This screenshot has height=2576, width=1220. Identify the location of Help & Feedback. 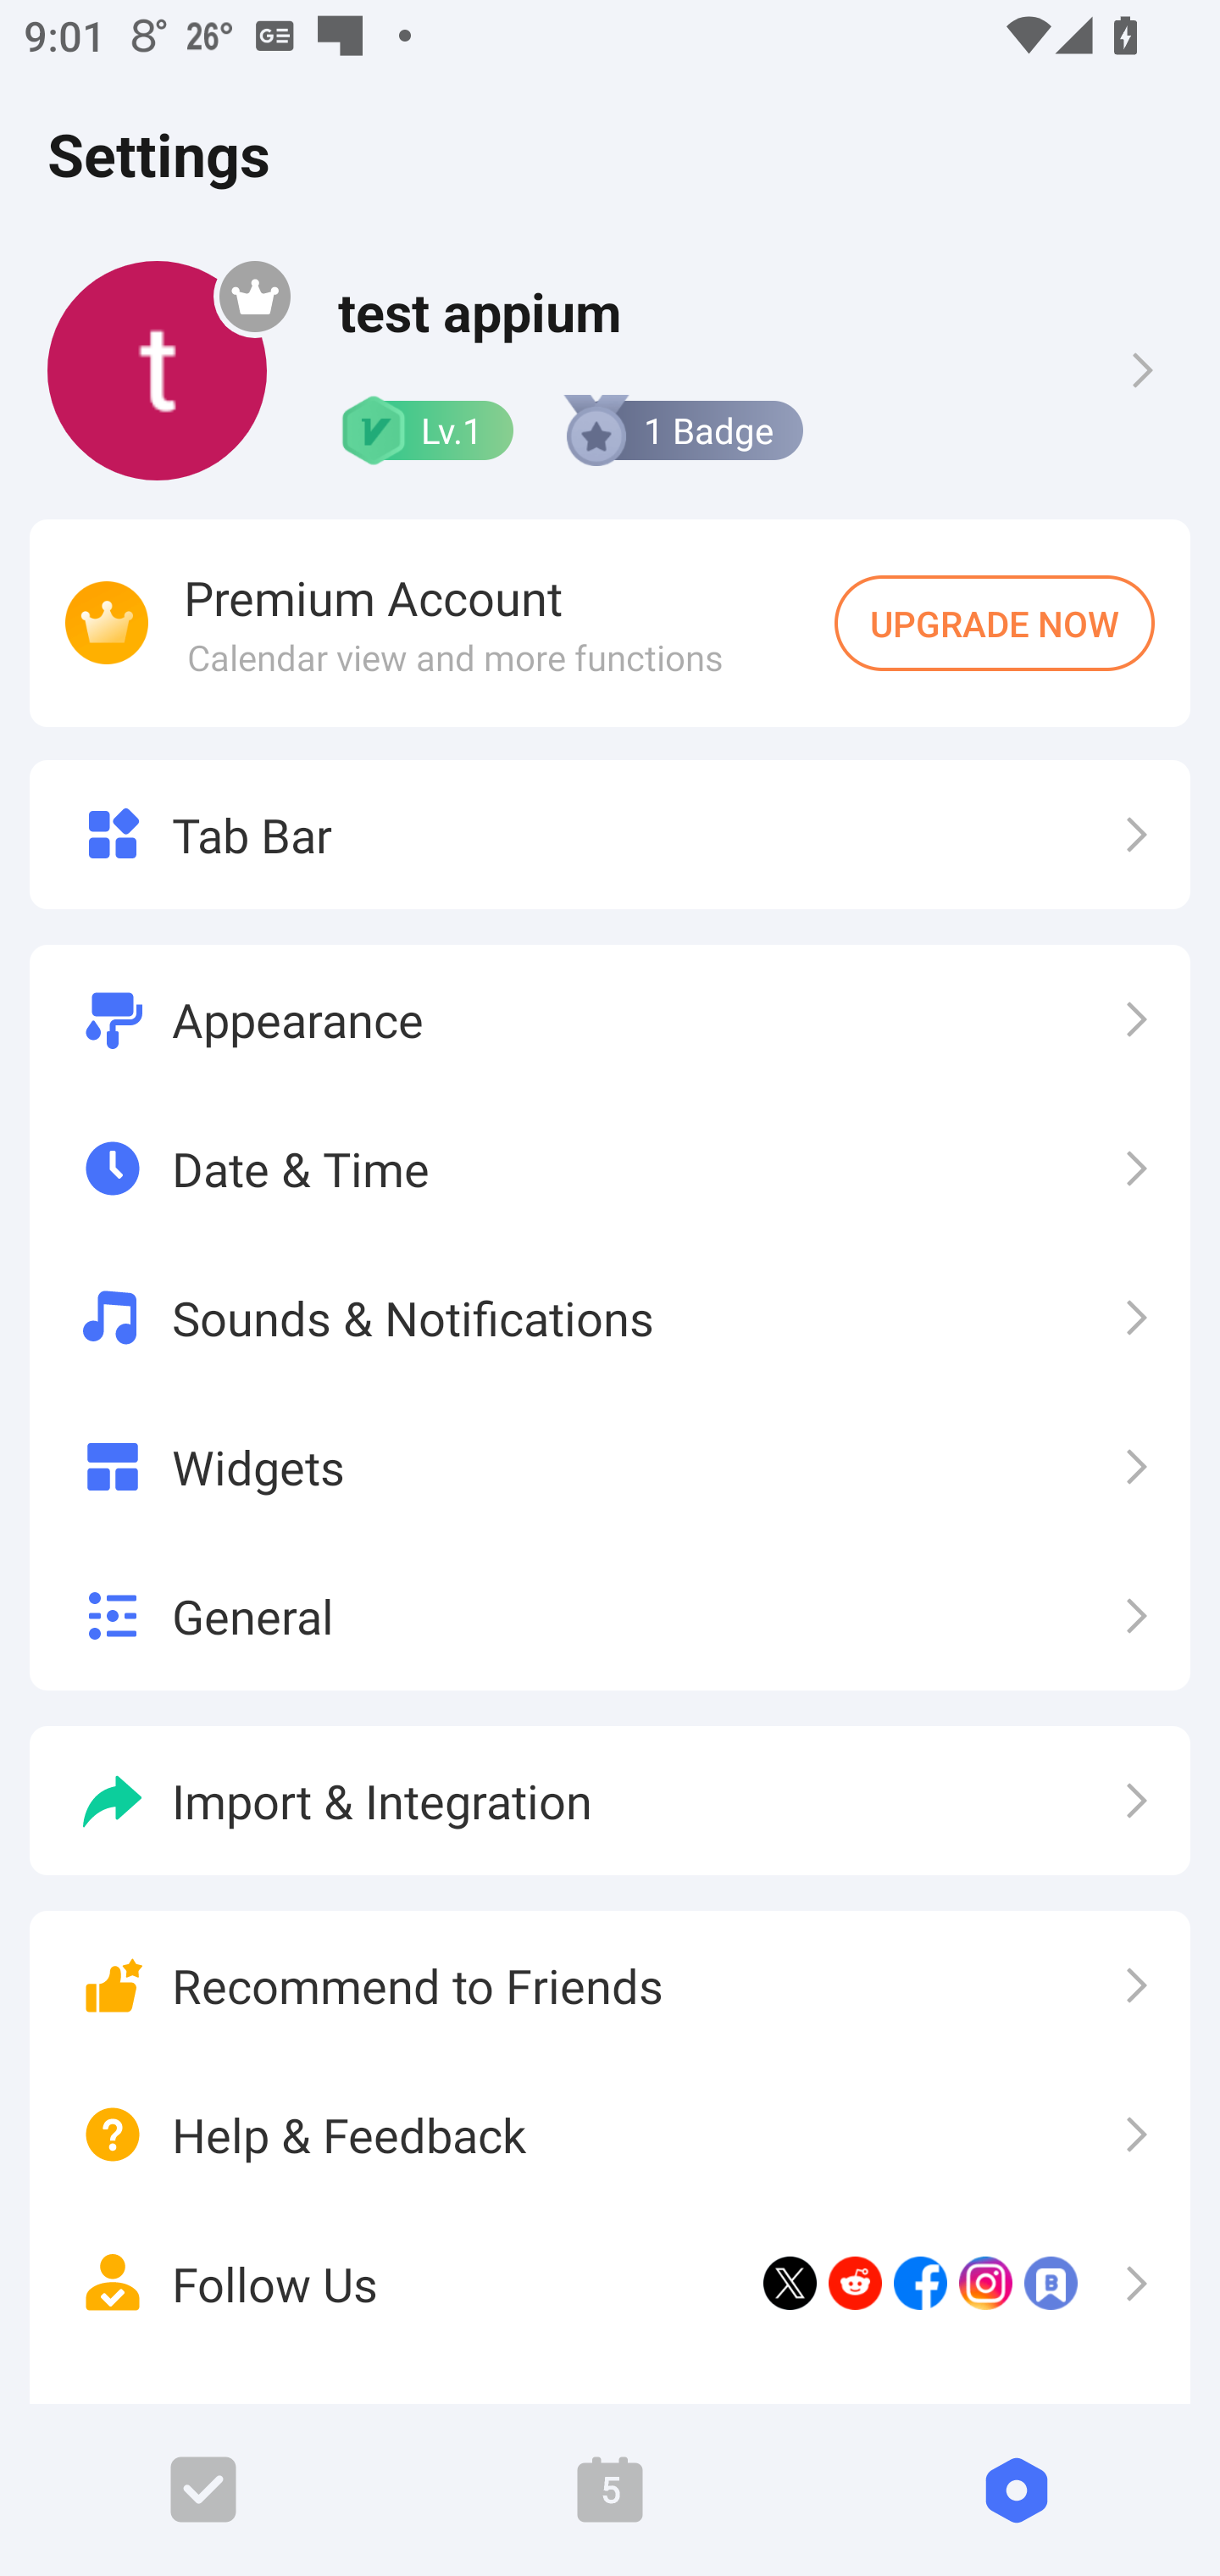
(610, 2135).